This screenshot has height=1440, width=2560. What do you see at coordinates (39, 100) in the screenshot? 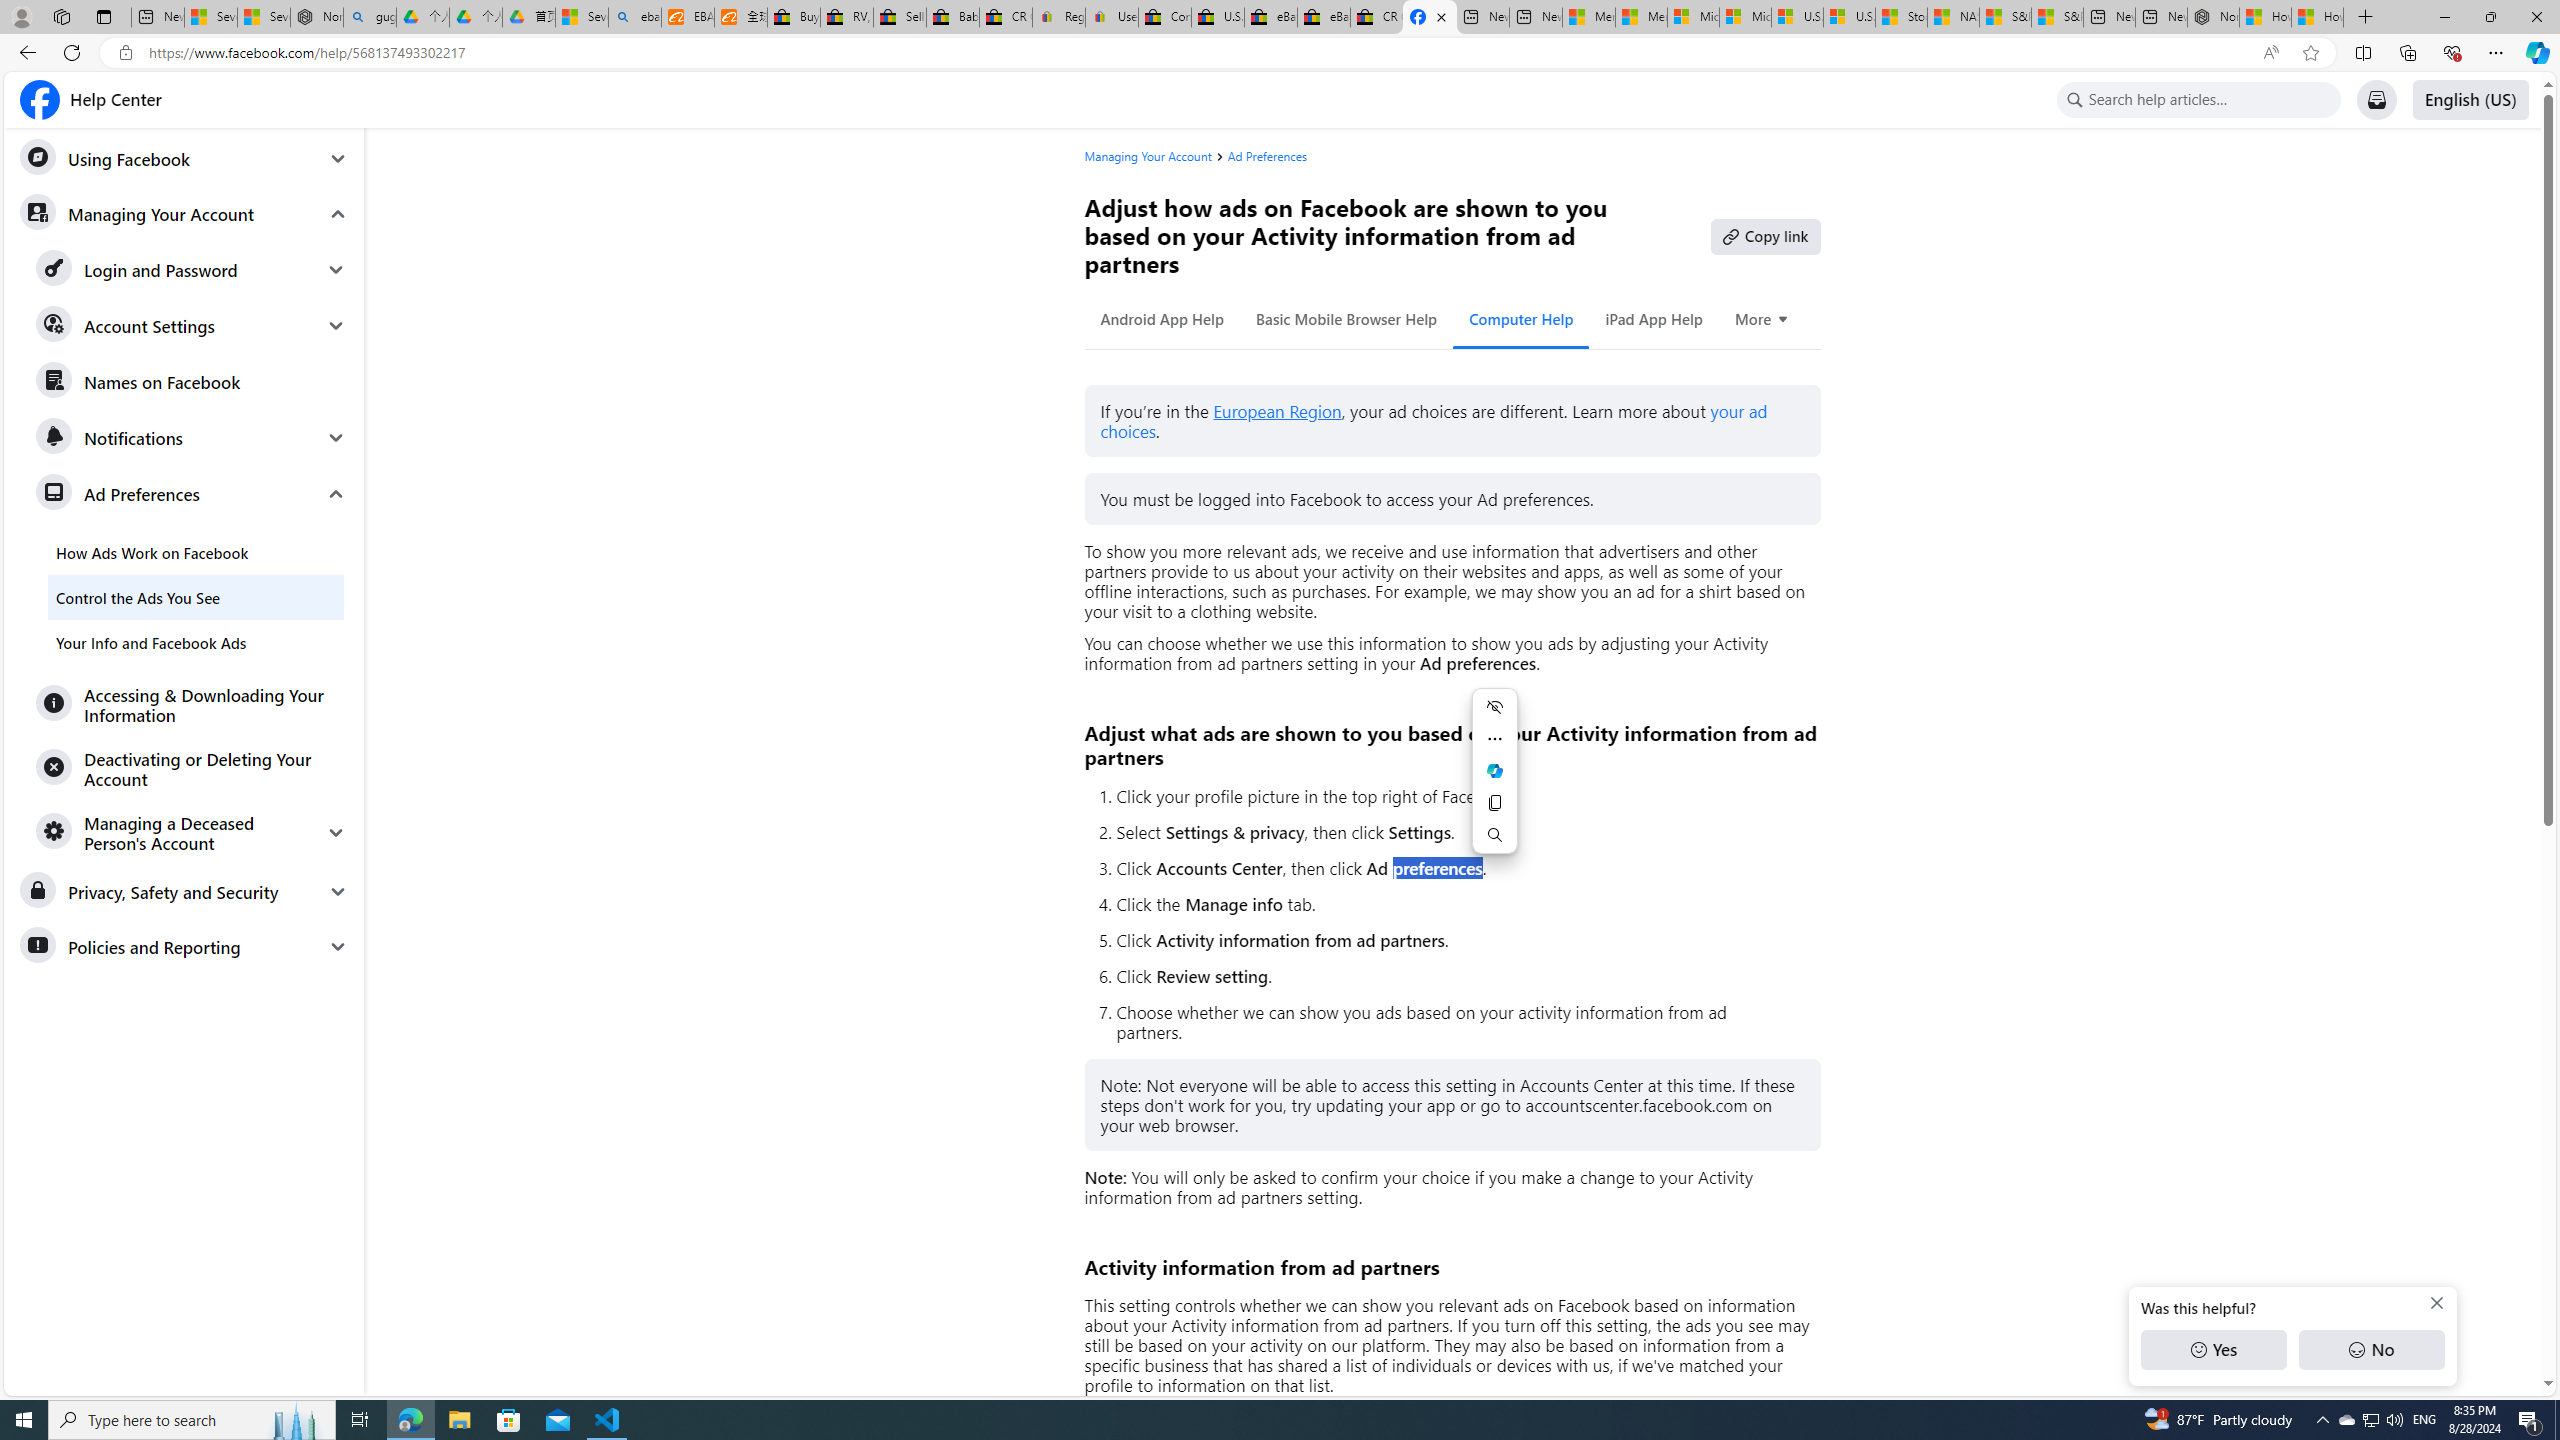
I see `Class: x1lliihq x1tzjh5l x1k90msu x2h7rmj x1qfuztq x19dipnz` at bounding box center [39, 100].